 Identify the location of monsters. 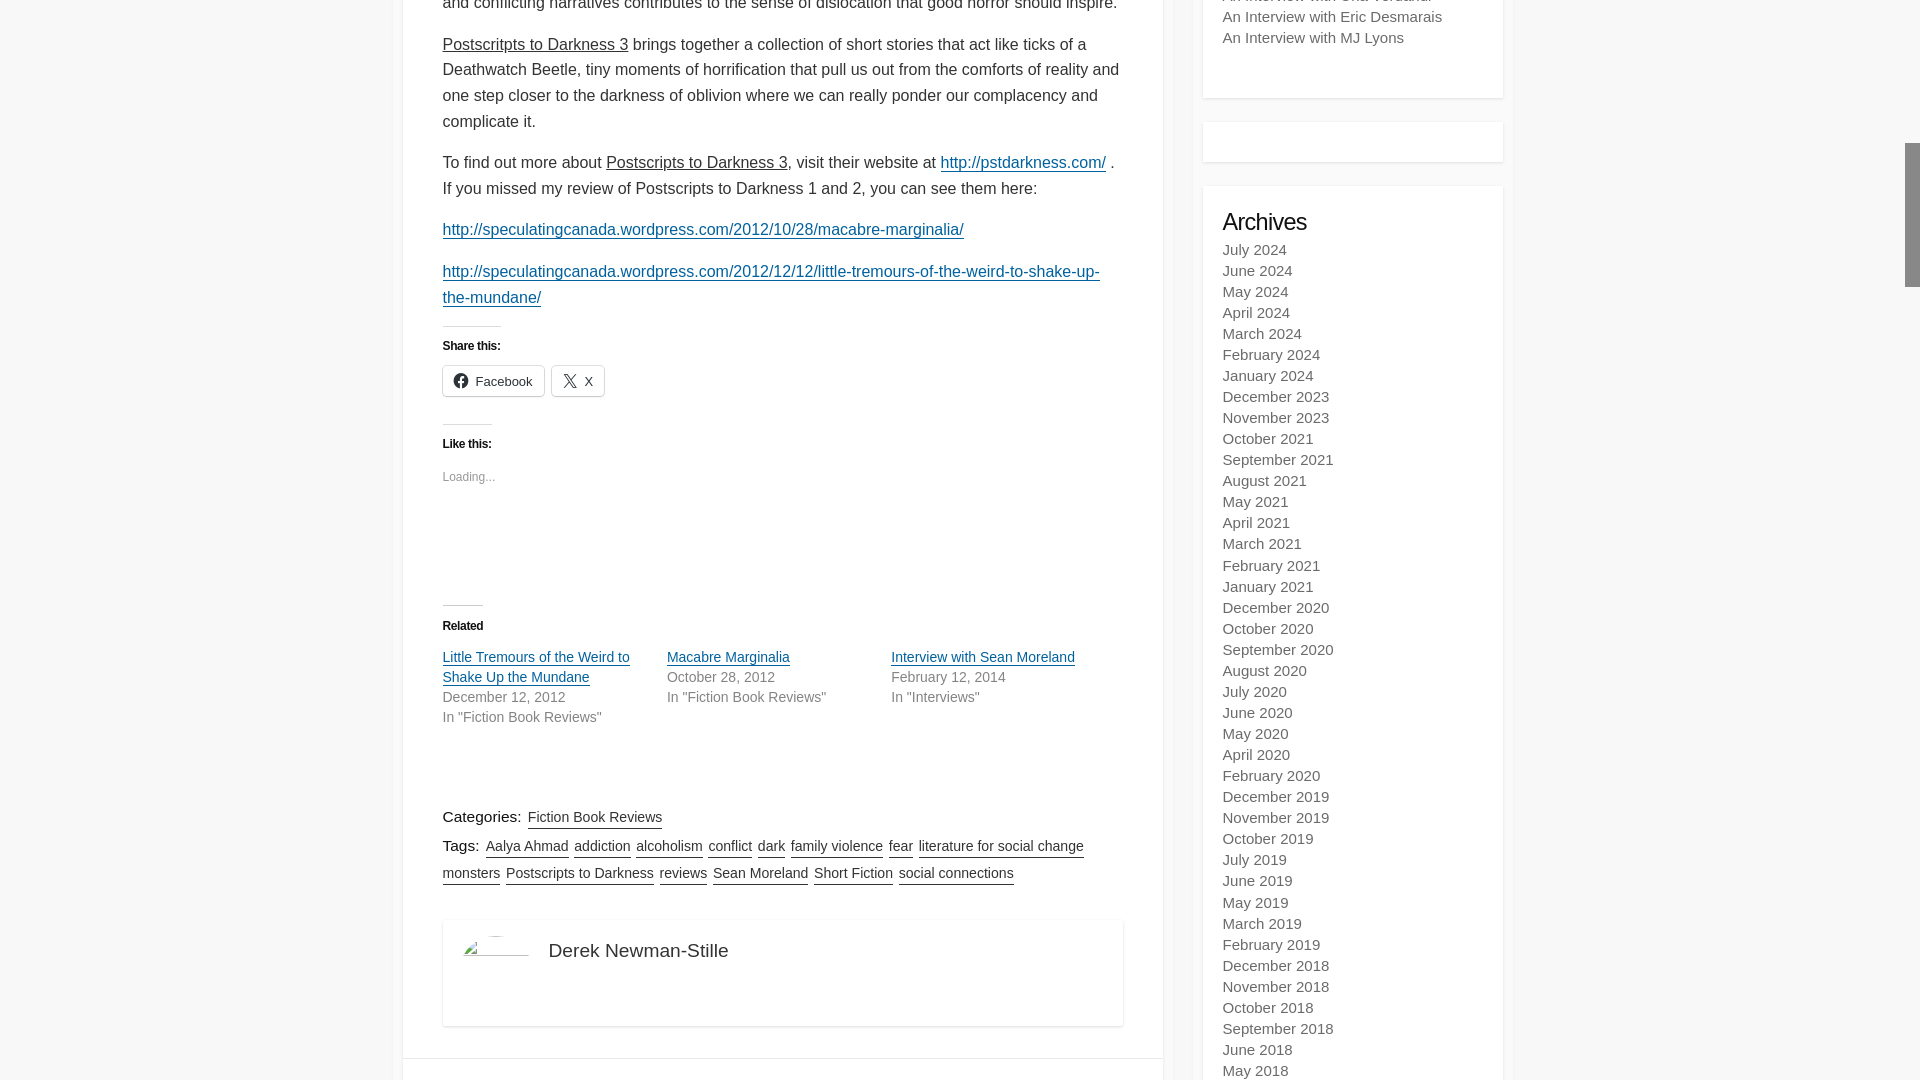
(470, 872).